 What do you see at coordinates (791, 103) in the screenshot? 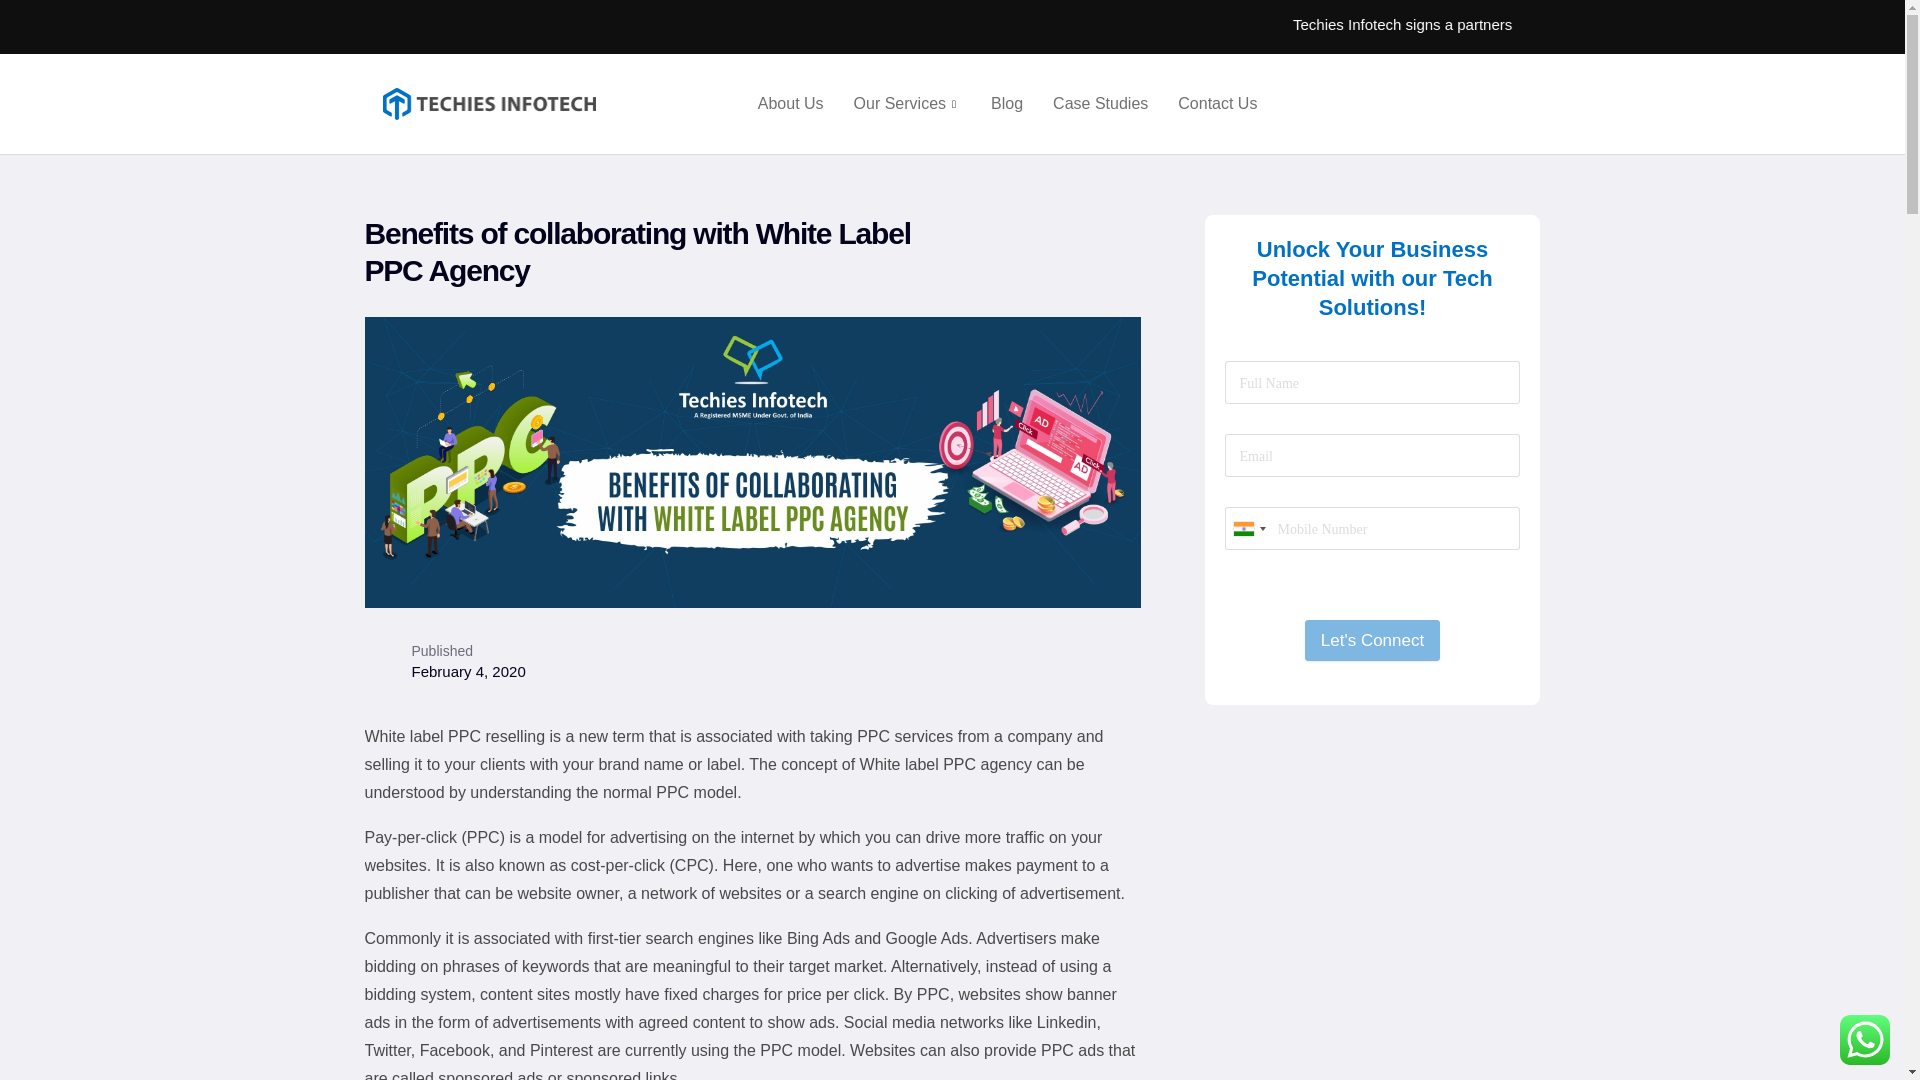
I see `About Us` at bounding box center [791, 103].